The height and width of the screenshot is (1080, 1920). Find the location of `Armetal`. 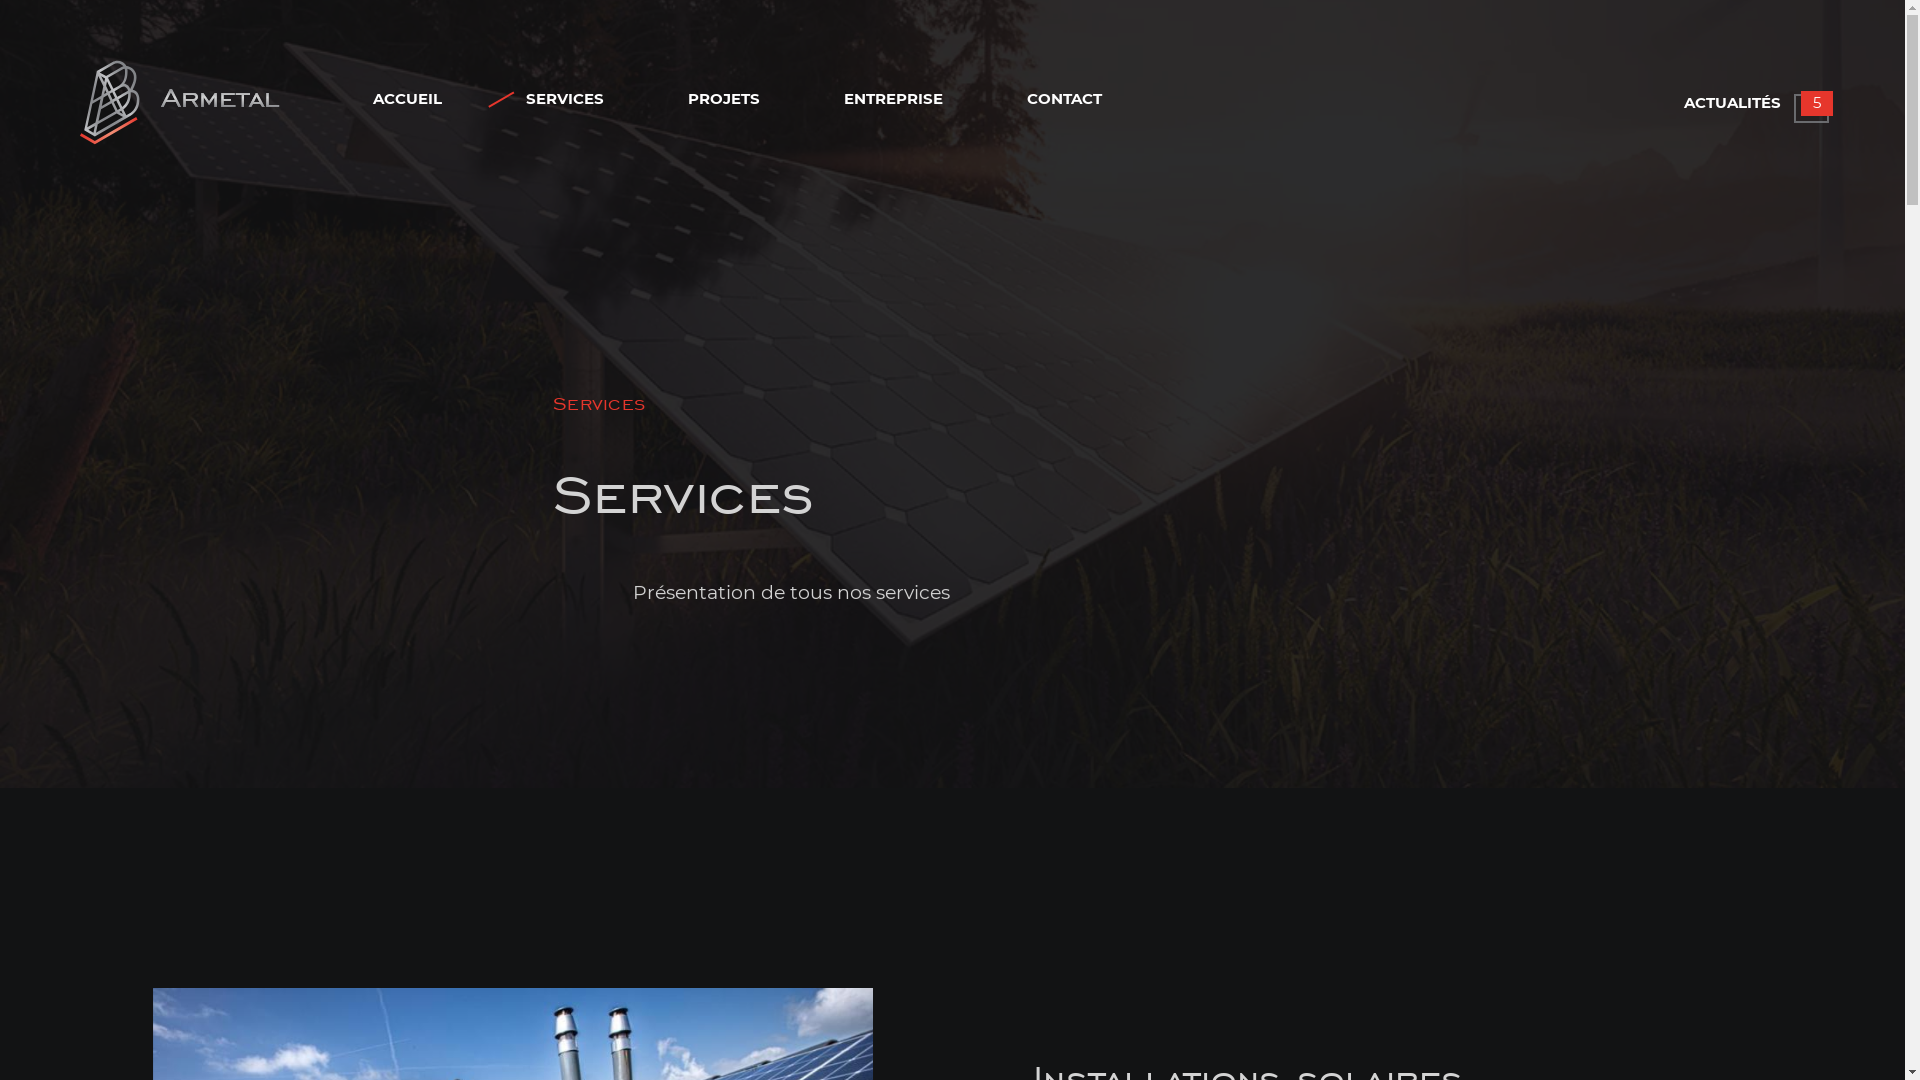

Armetal is located at coordinates (219, 97).